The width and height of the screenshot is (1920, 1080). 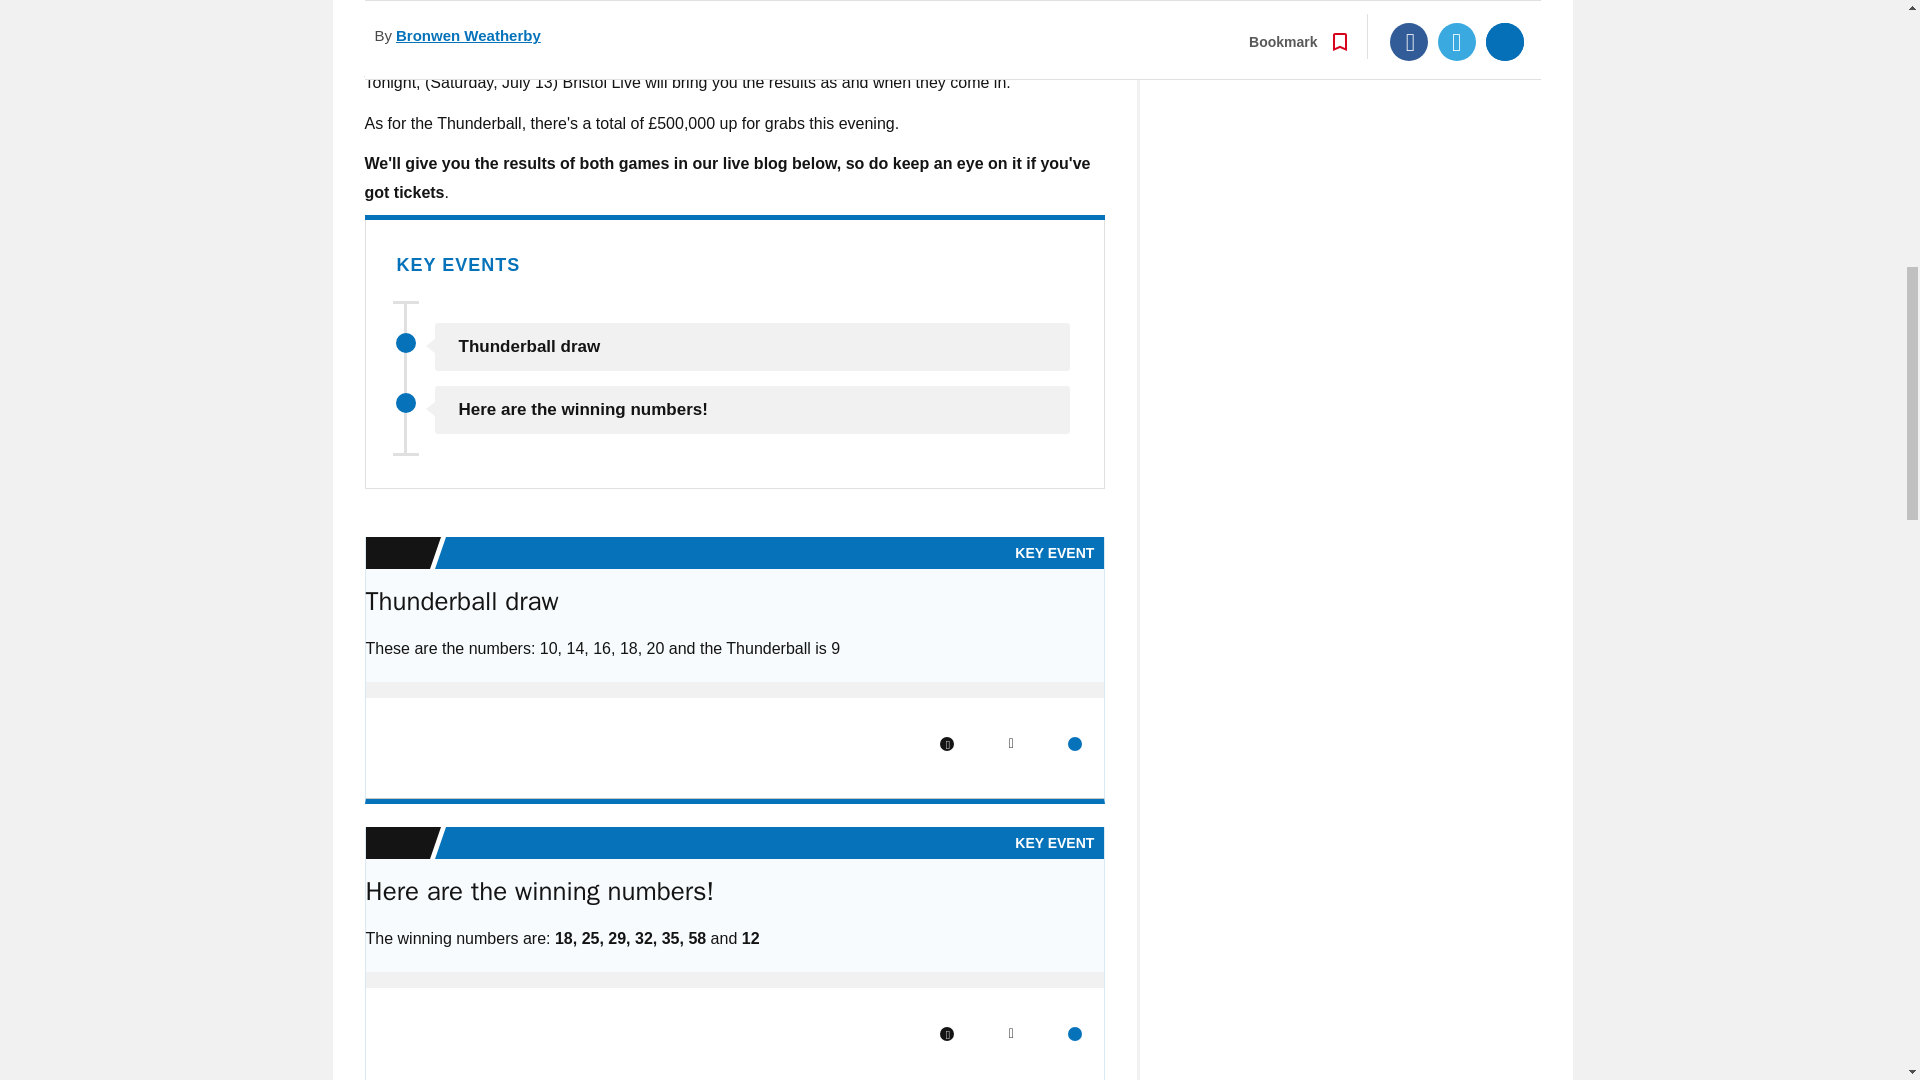 I want to click on Twitter, so click(x=1010, y=743).